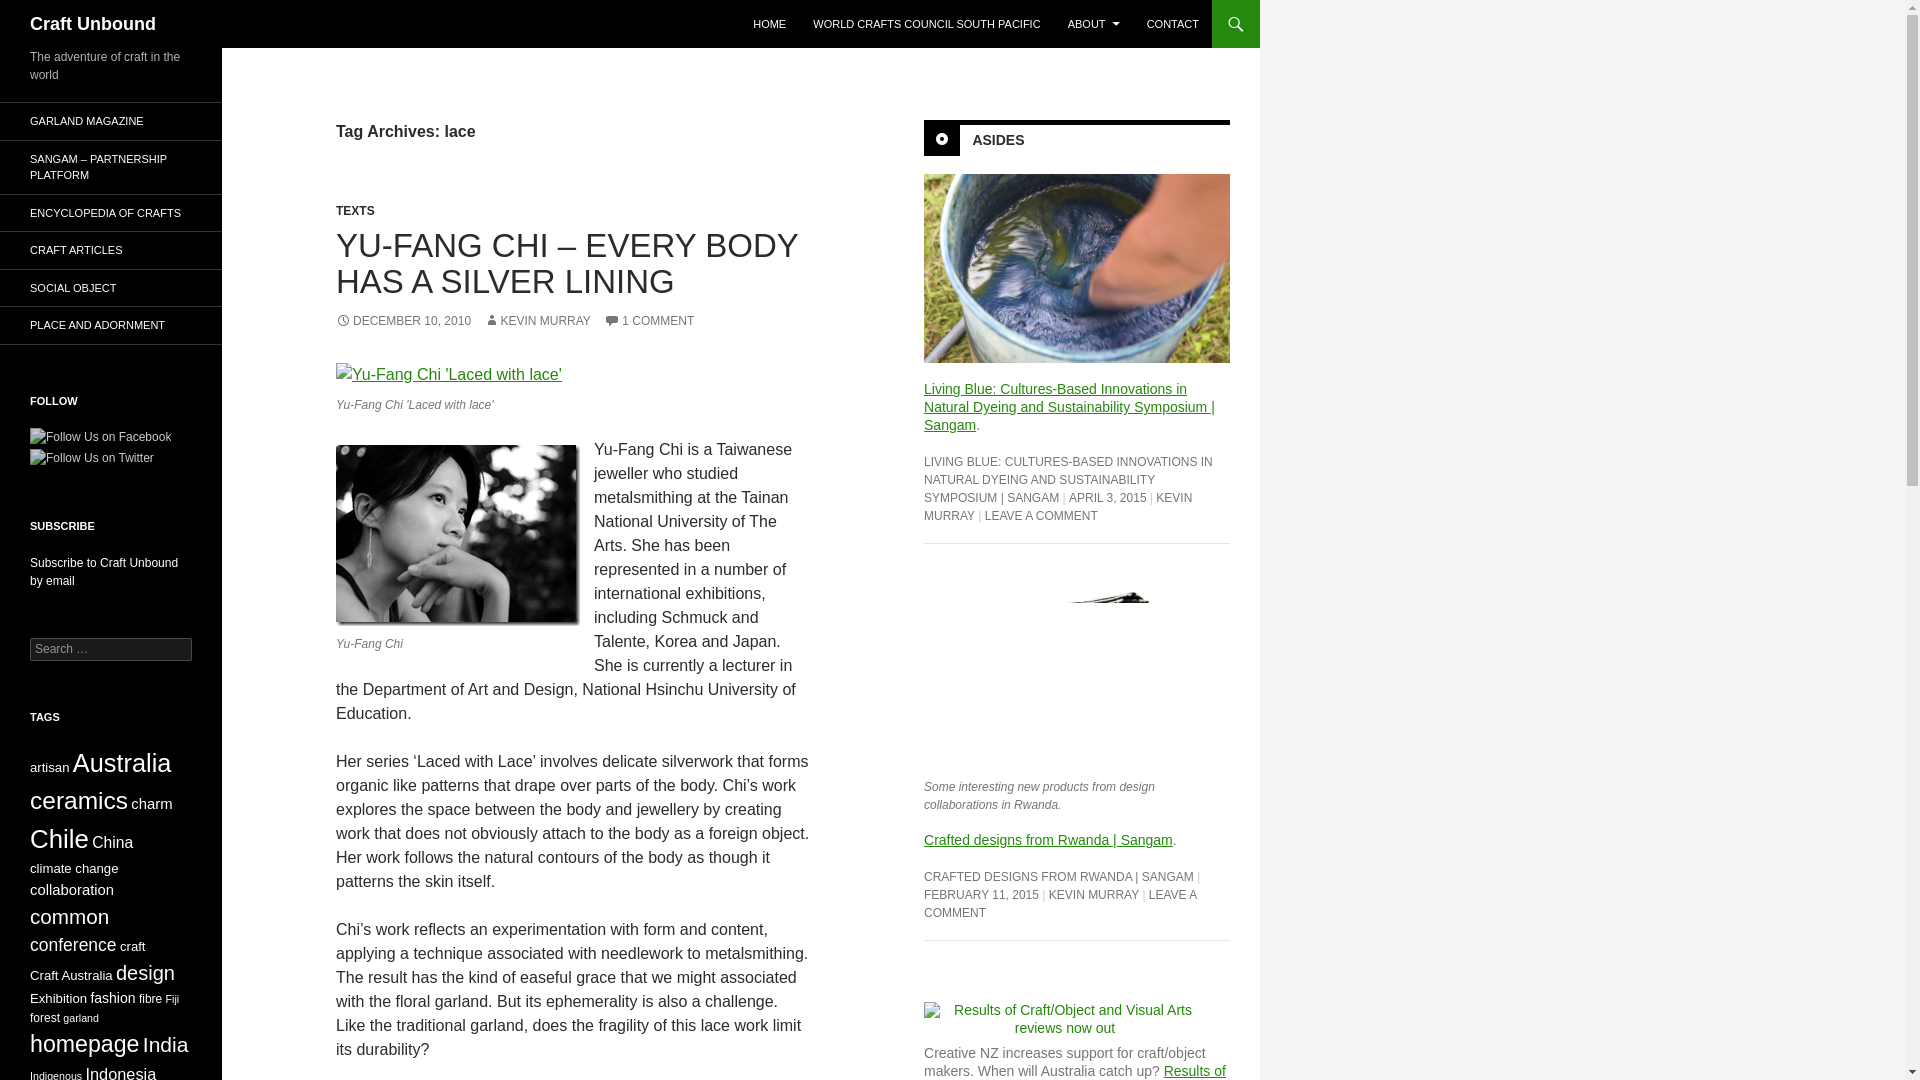 The width and height of the screenshot is (1920, 1080). What do you see at coordinates (997, 139) in the screenshot?
I see `ASIDES` at bounding box center [997, 139].